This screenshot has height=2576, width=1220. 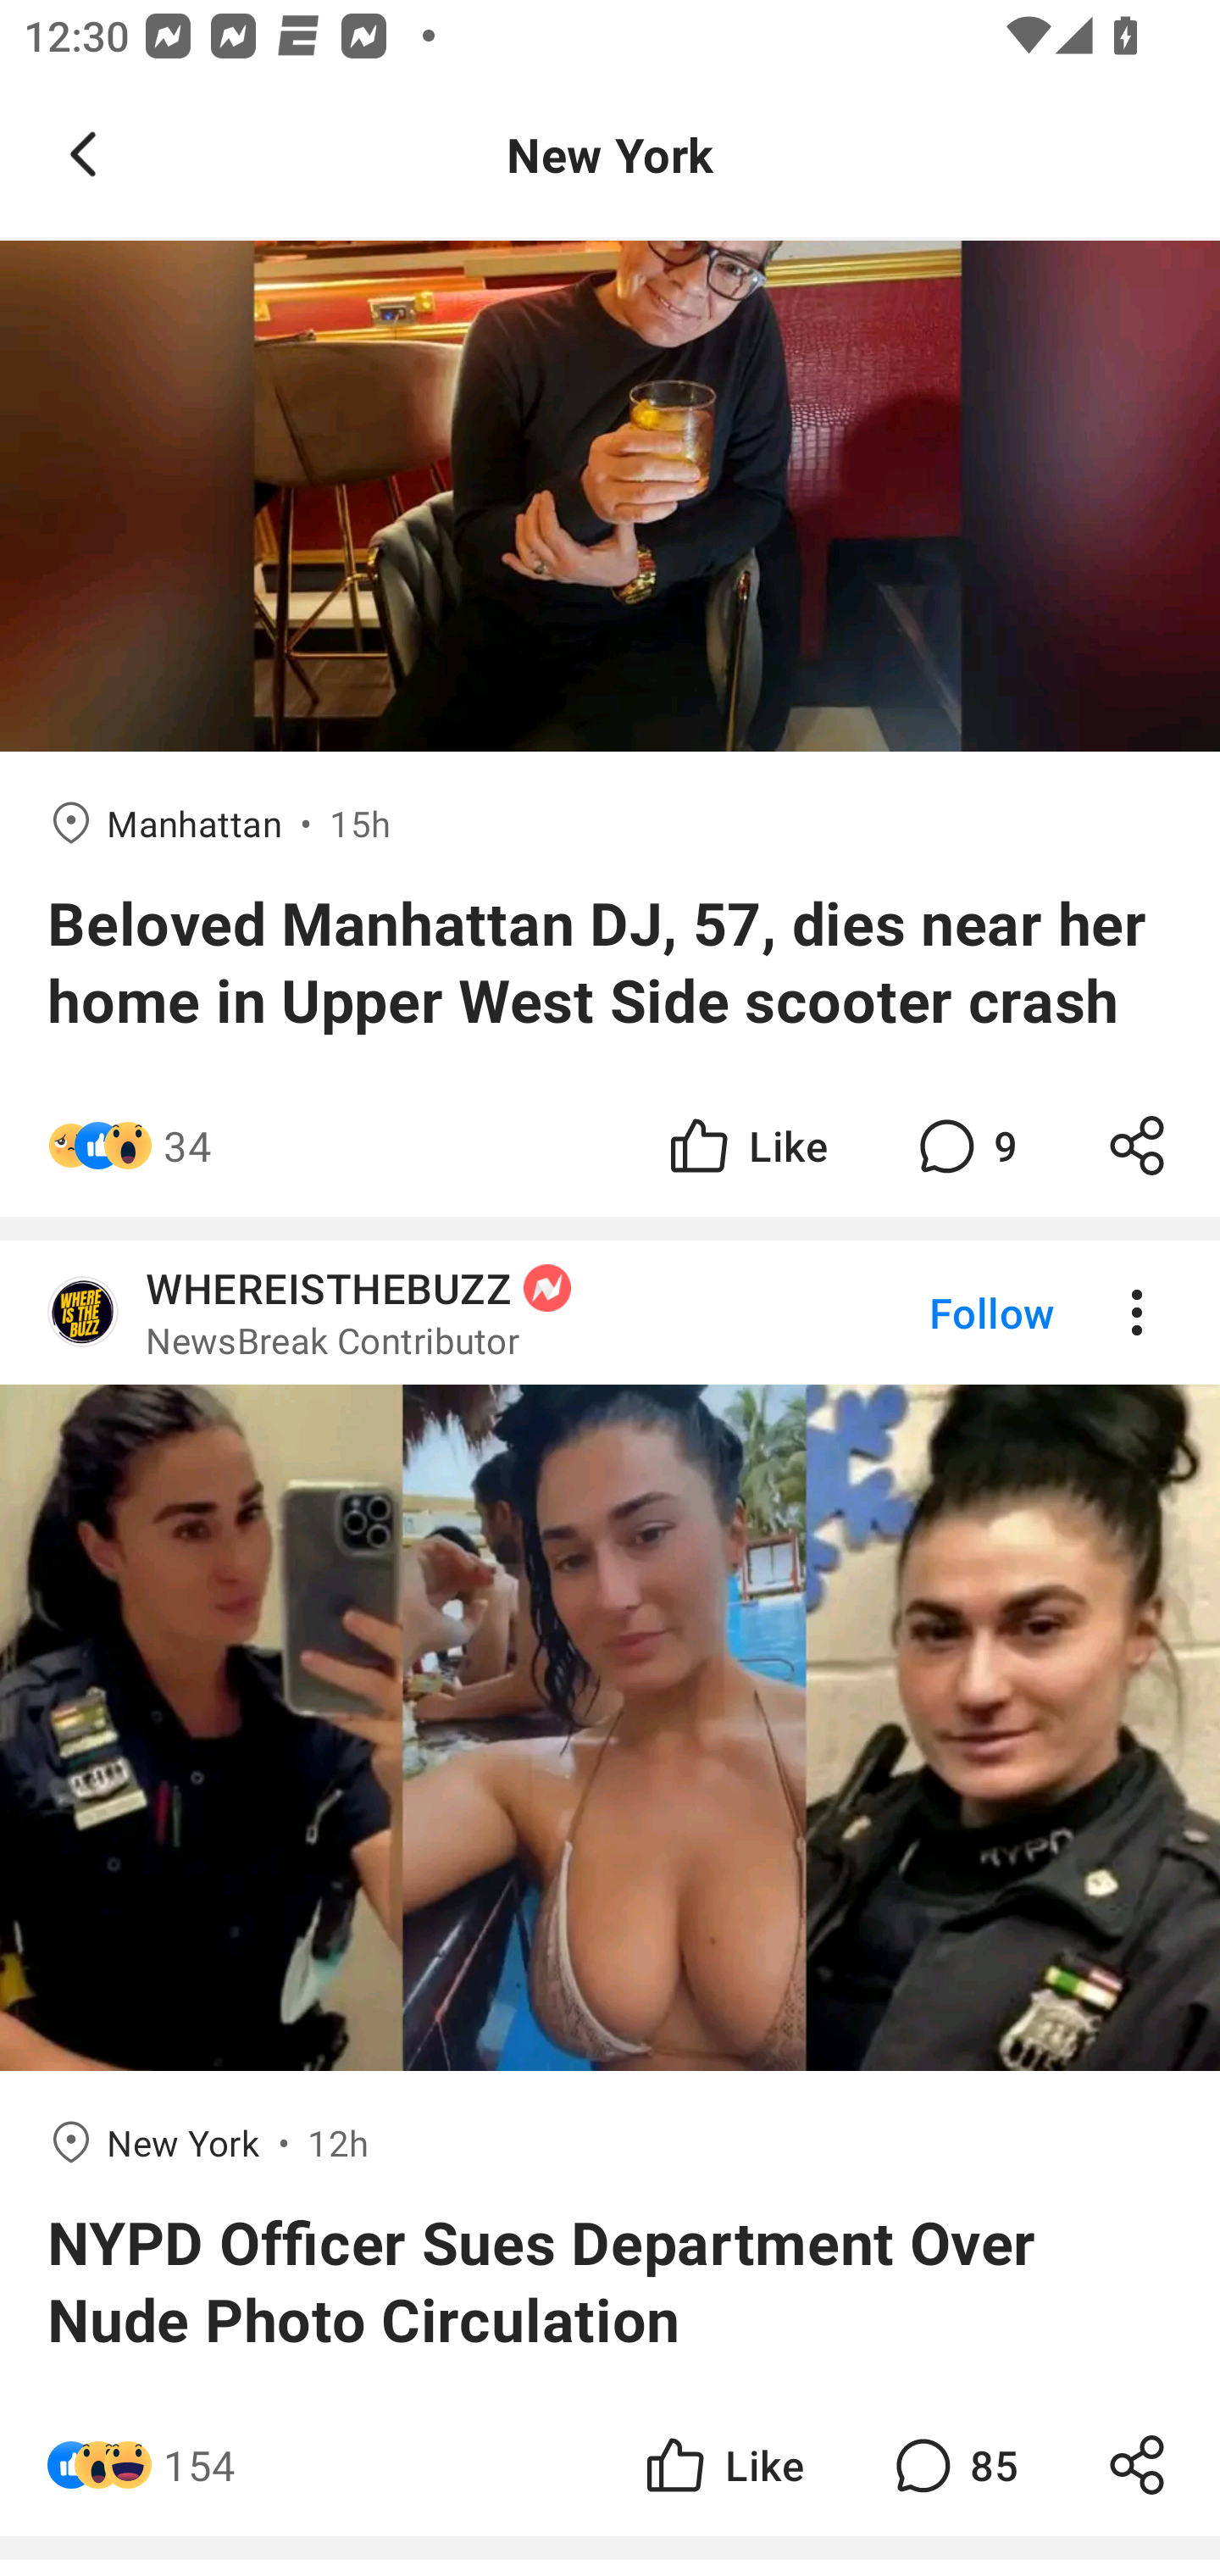 I want to click on 9, so click(x=964, y=1144).